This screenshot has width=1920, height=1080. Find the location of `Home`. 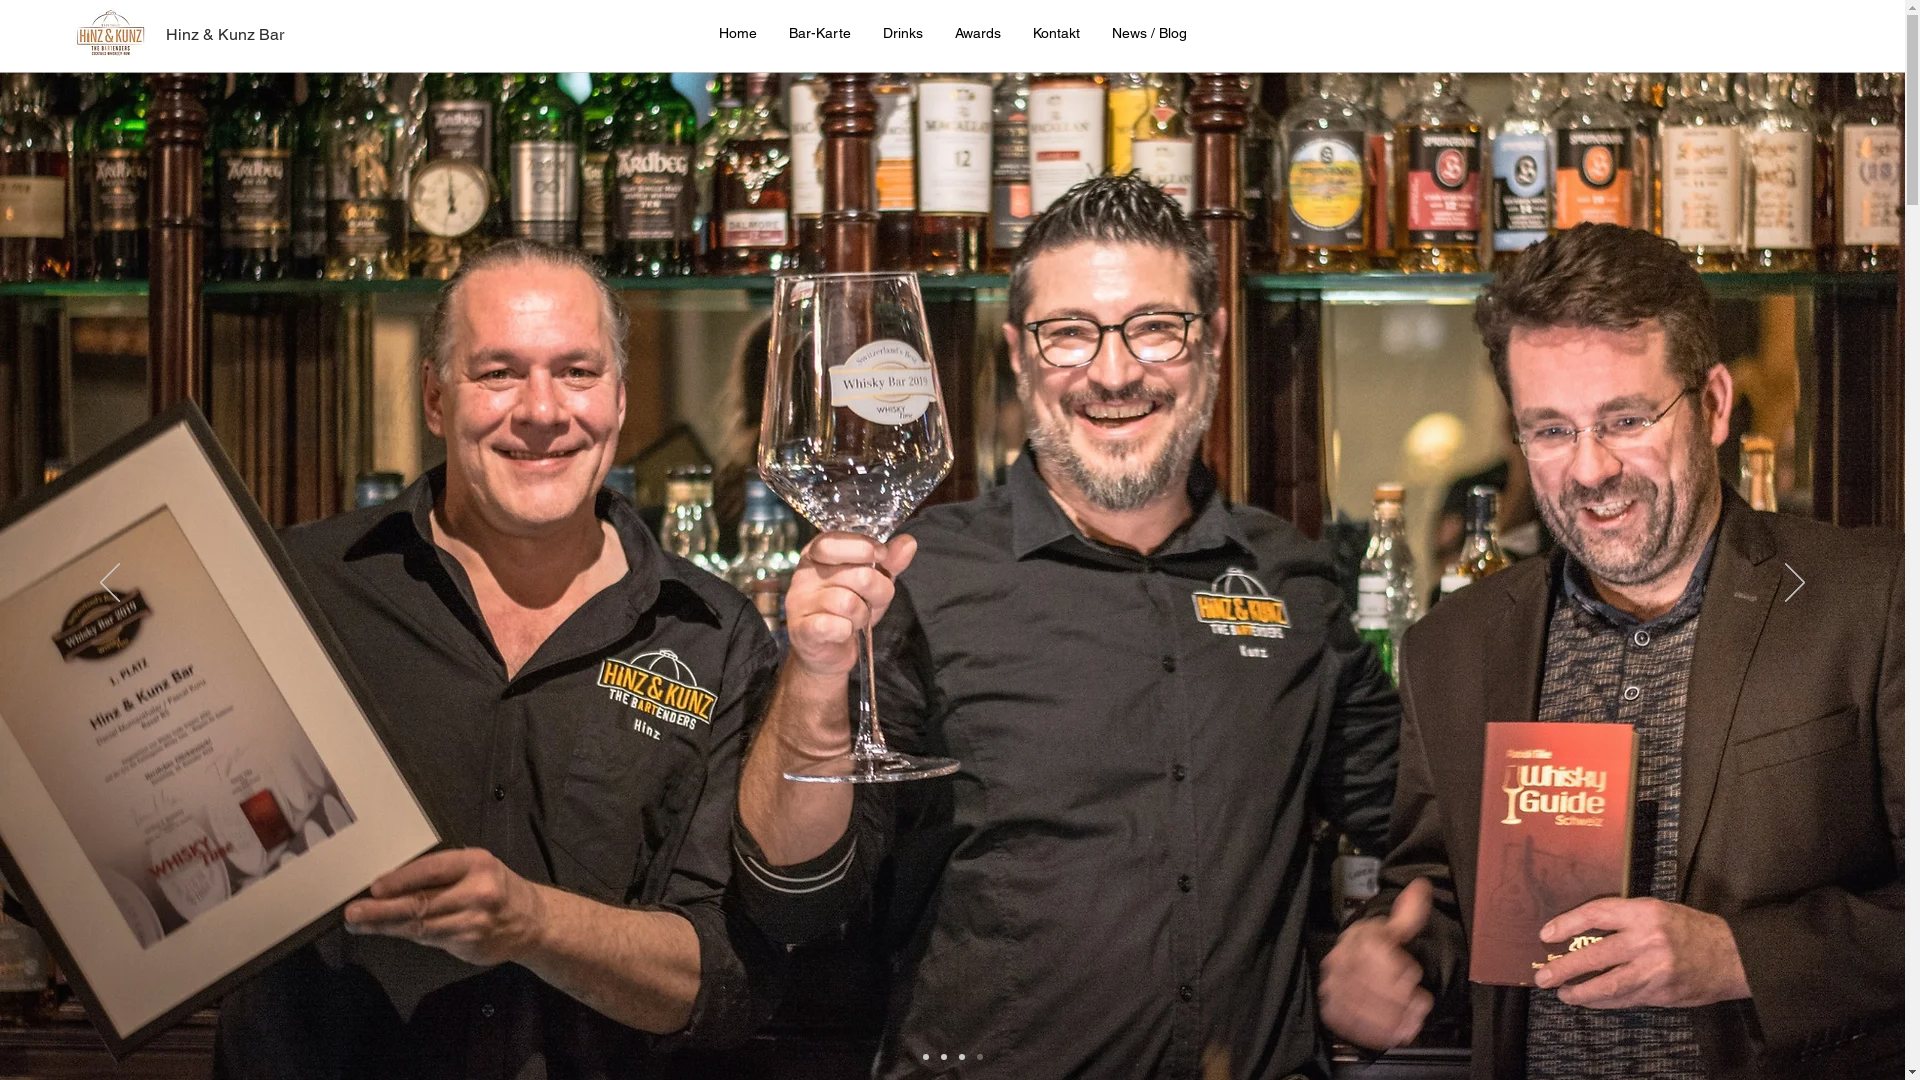

Home is located at coordinates (737, 32).